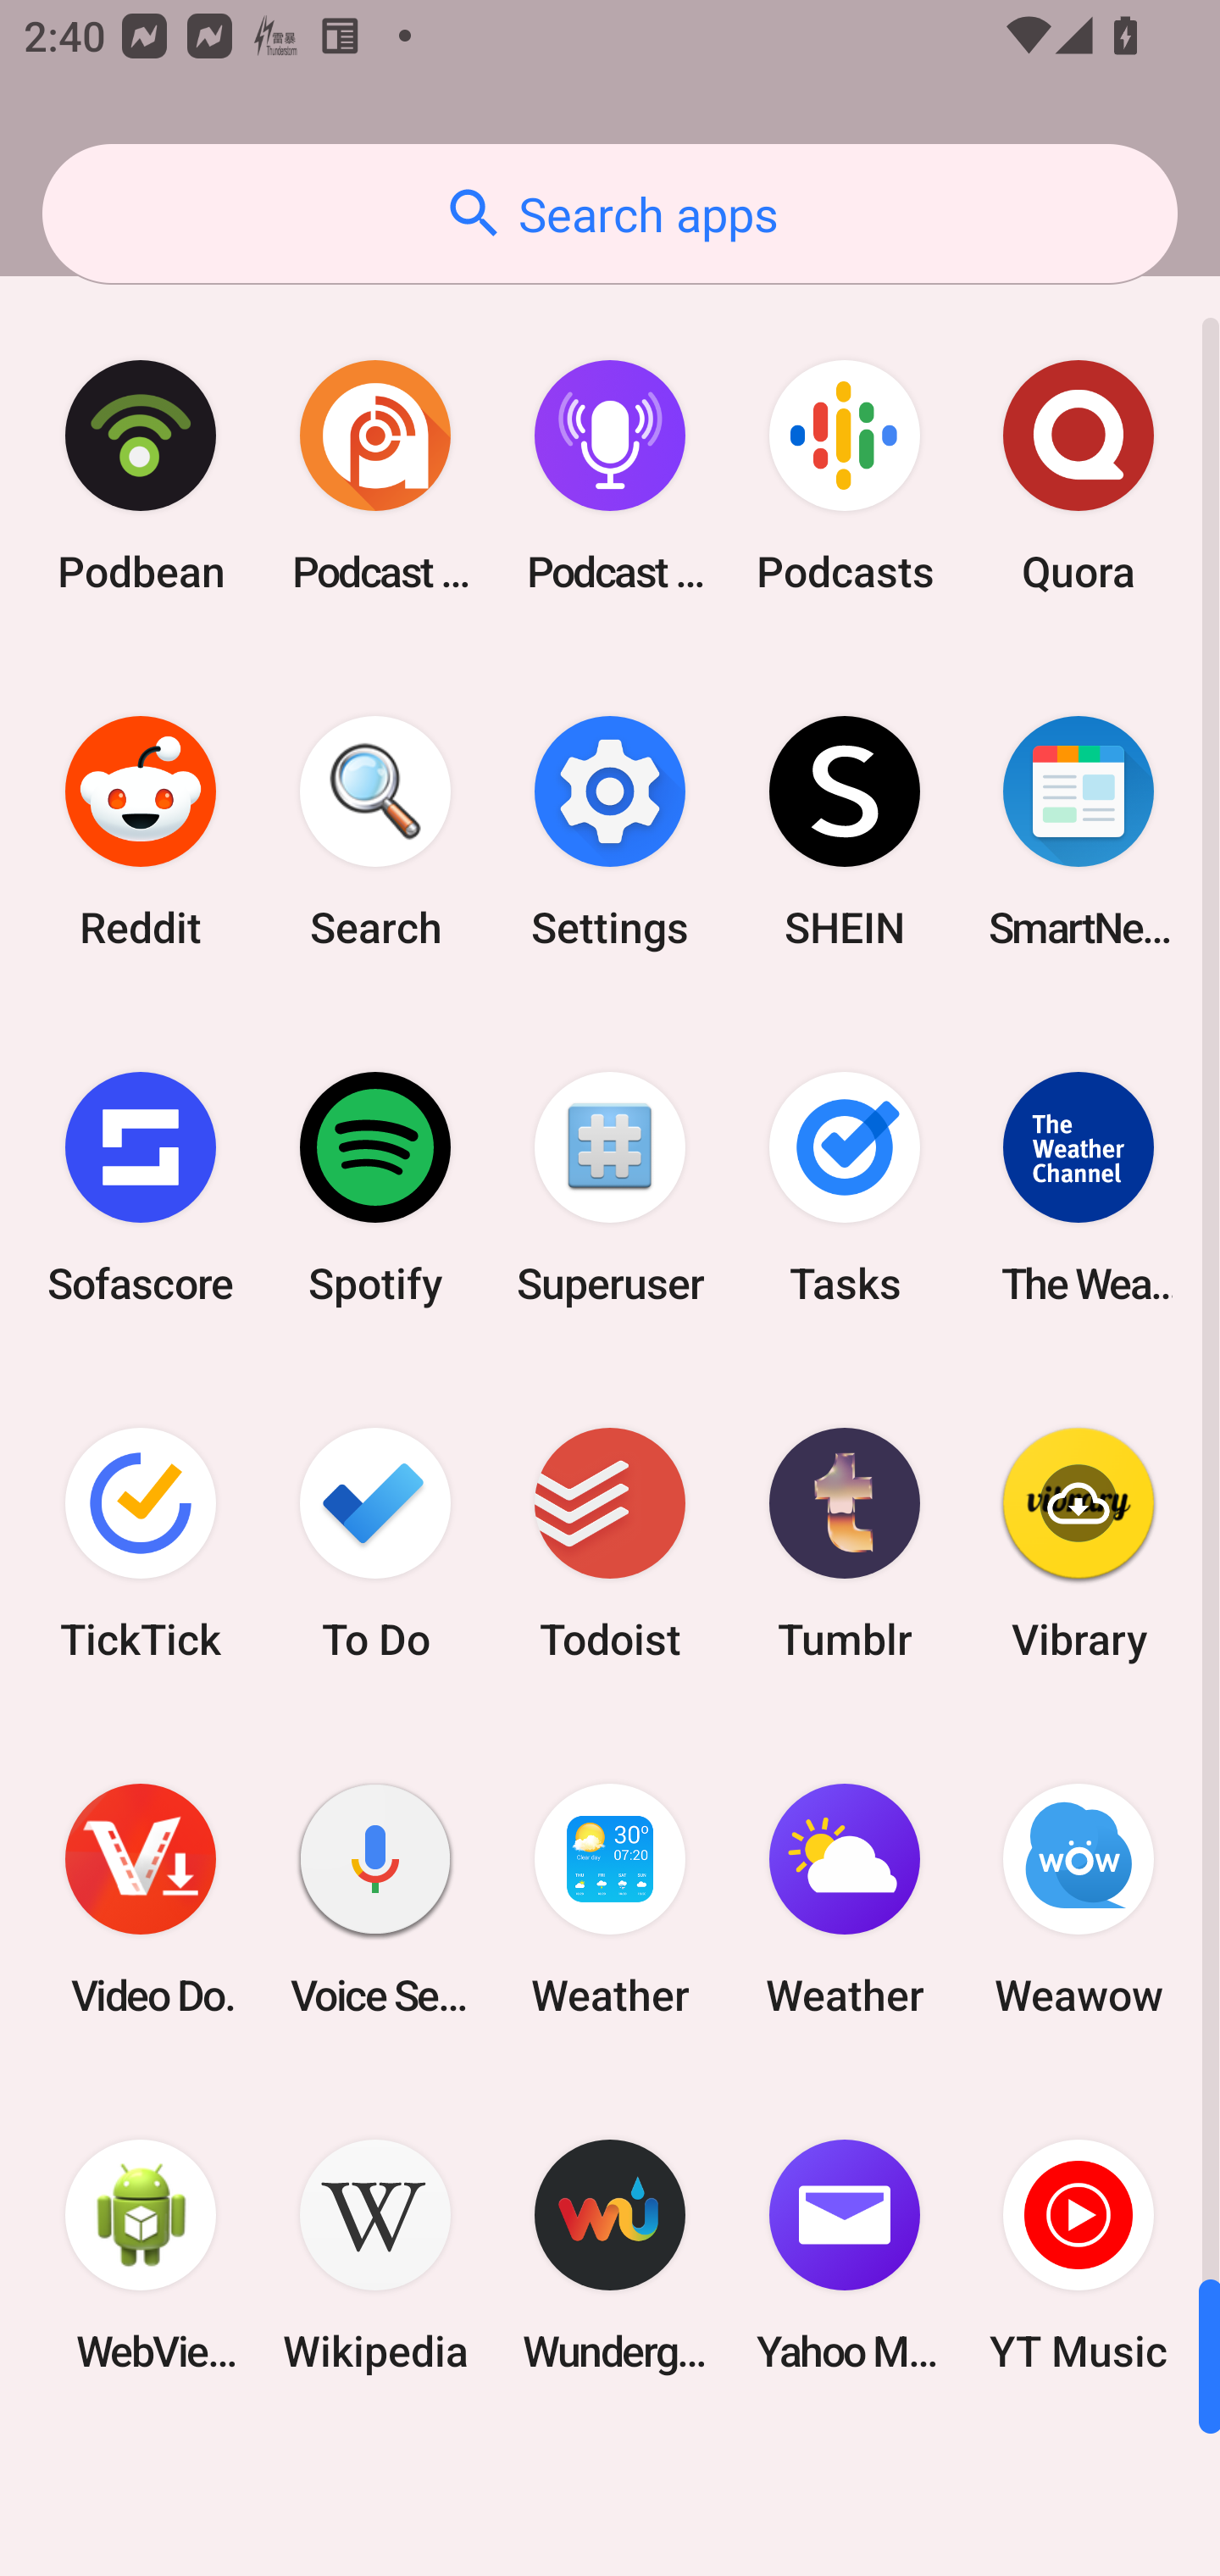 This screenshot has height=2576, width=1220. I want to click on TickTick, so click(141, 1542).